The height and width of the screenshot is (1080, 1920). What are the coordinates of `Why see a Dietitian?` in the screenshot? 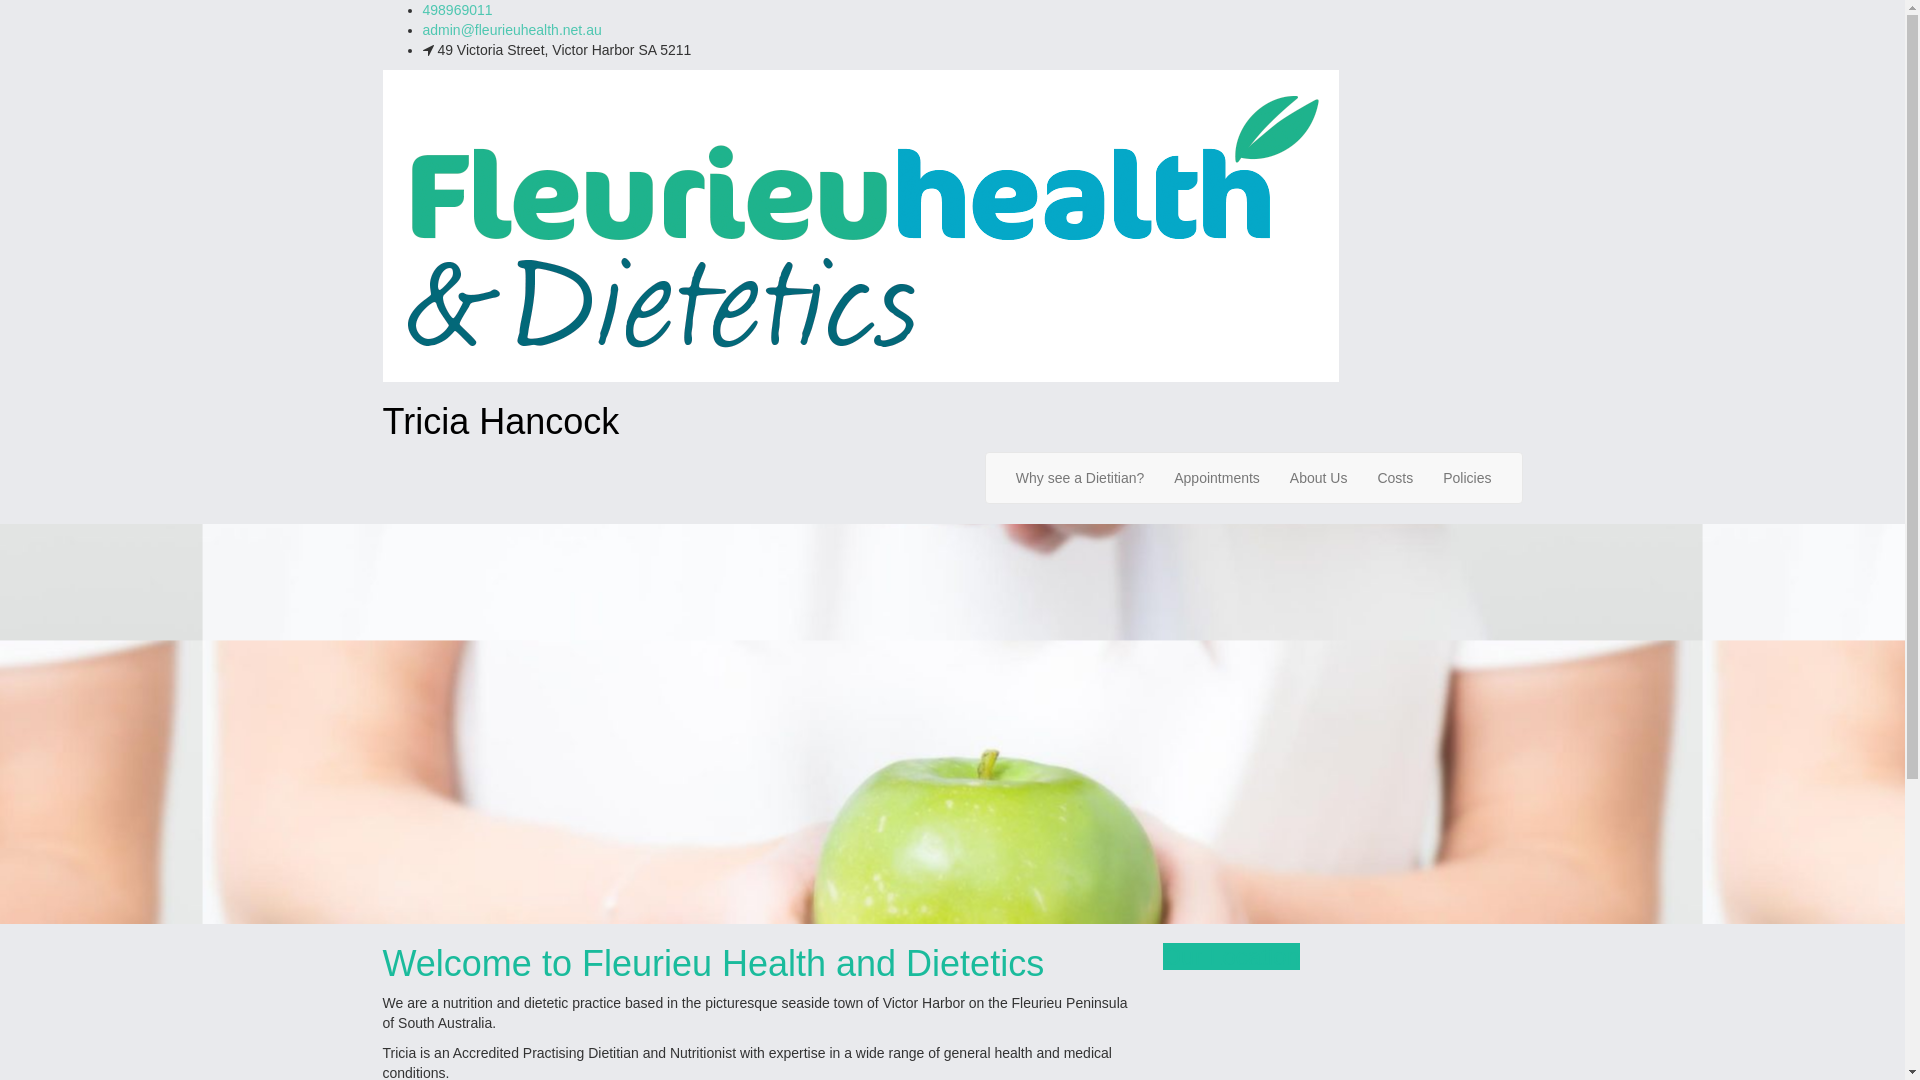 It's located at (1080, 478).